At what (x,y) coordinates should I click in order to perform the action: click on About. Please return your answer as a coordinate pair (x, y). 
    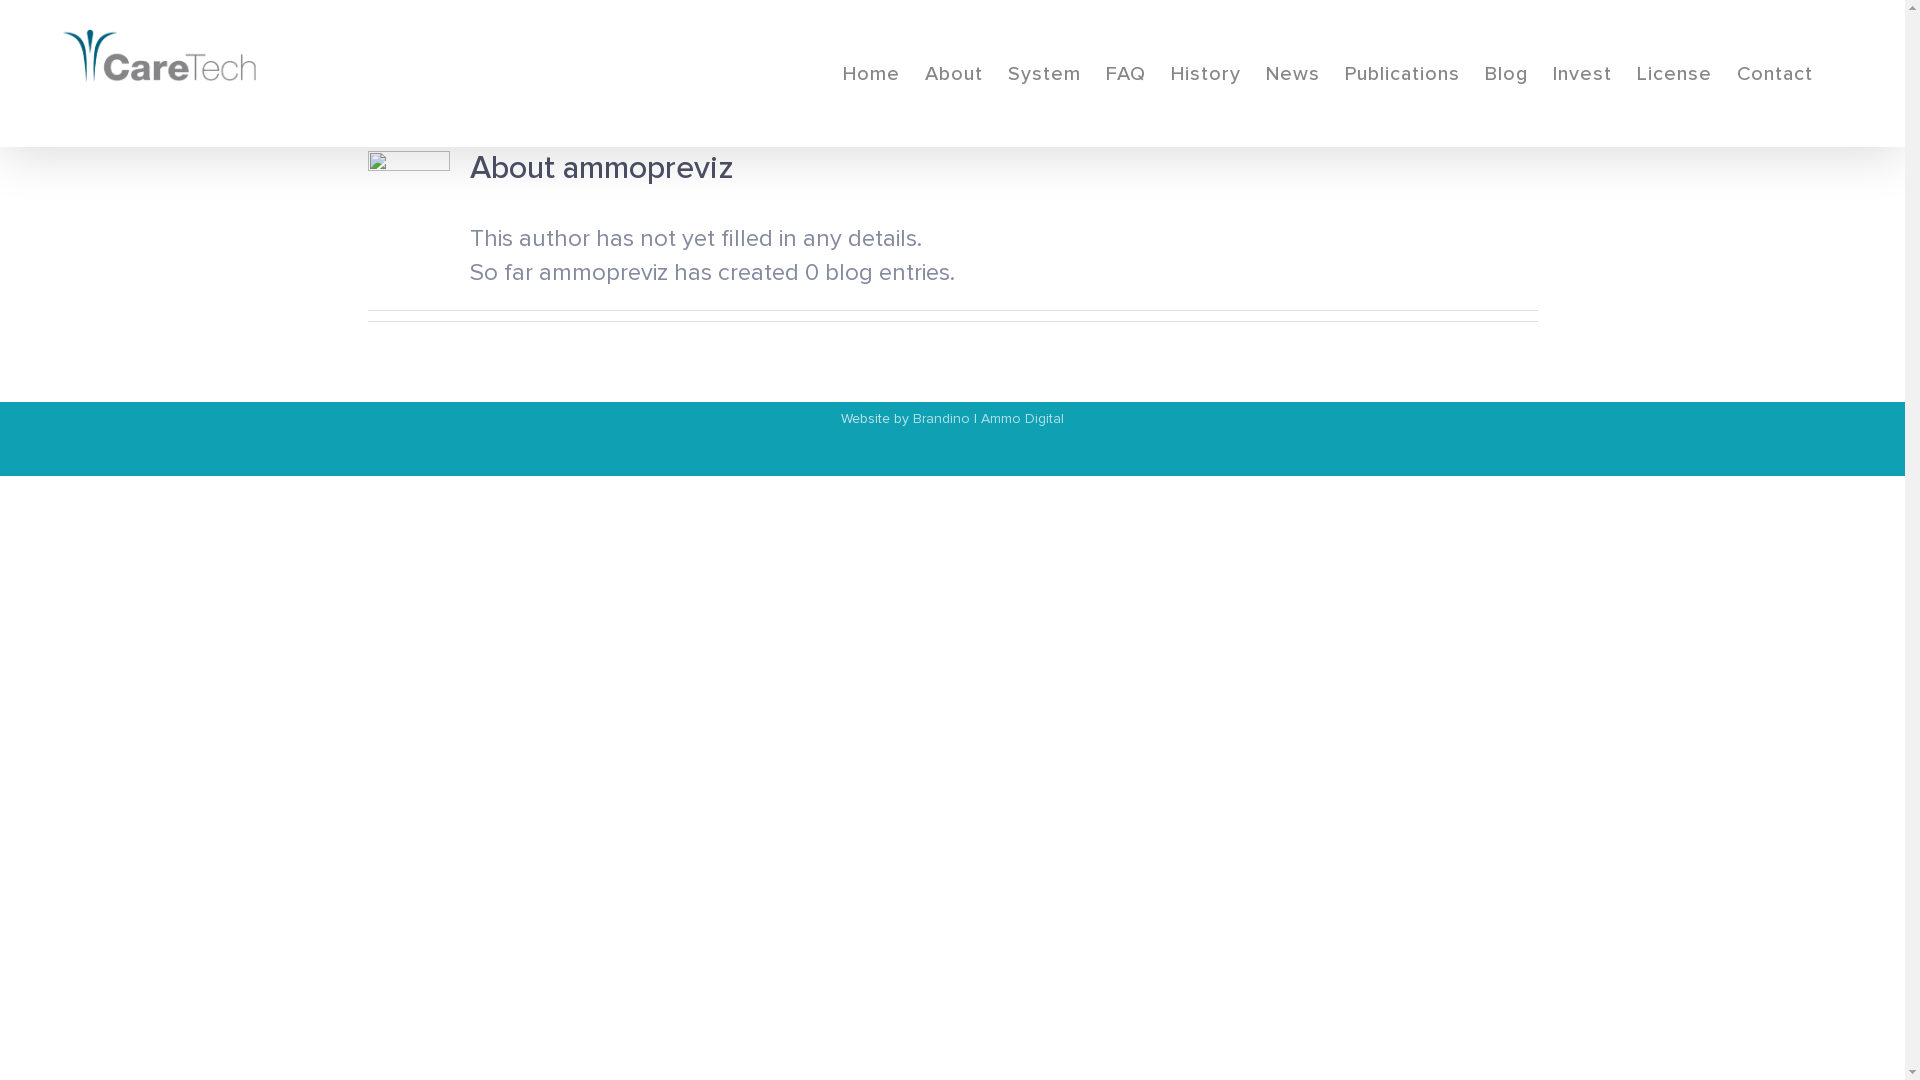
    Looking at the image, I should click on (954, 74).